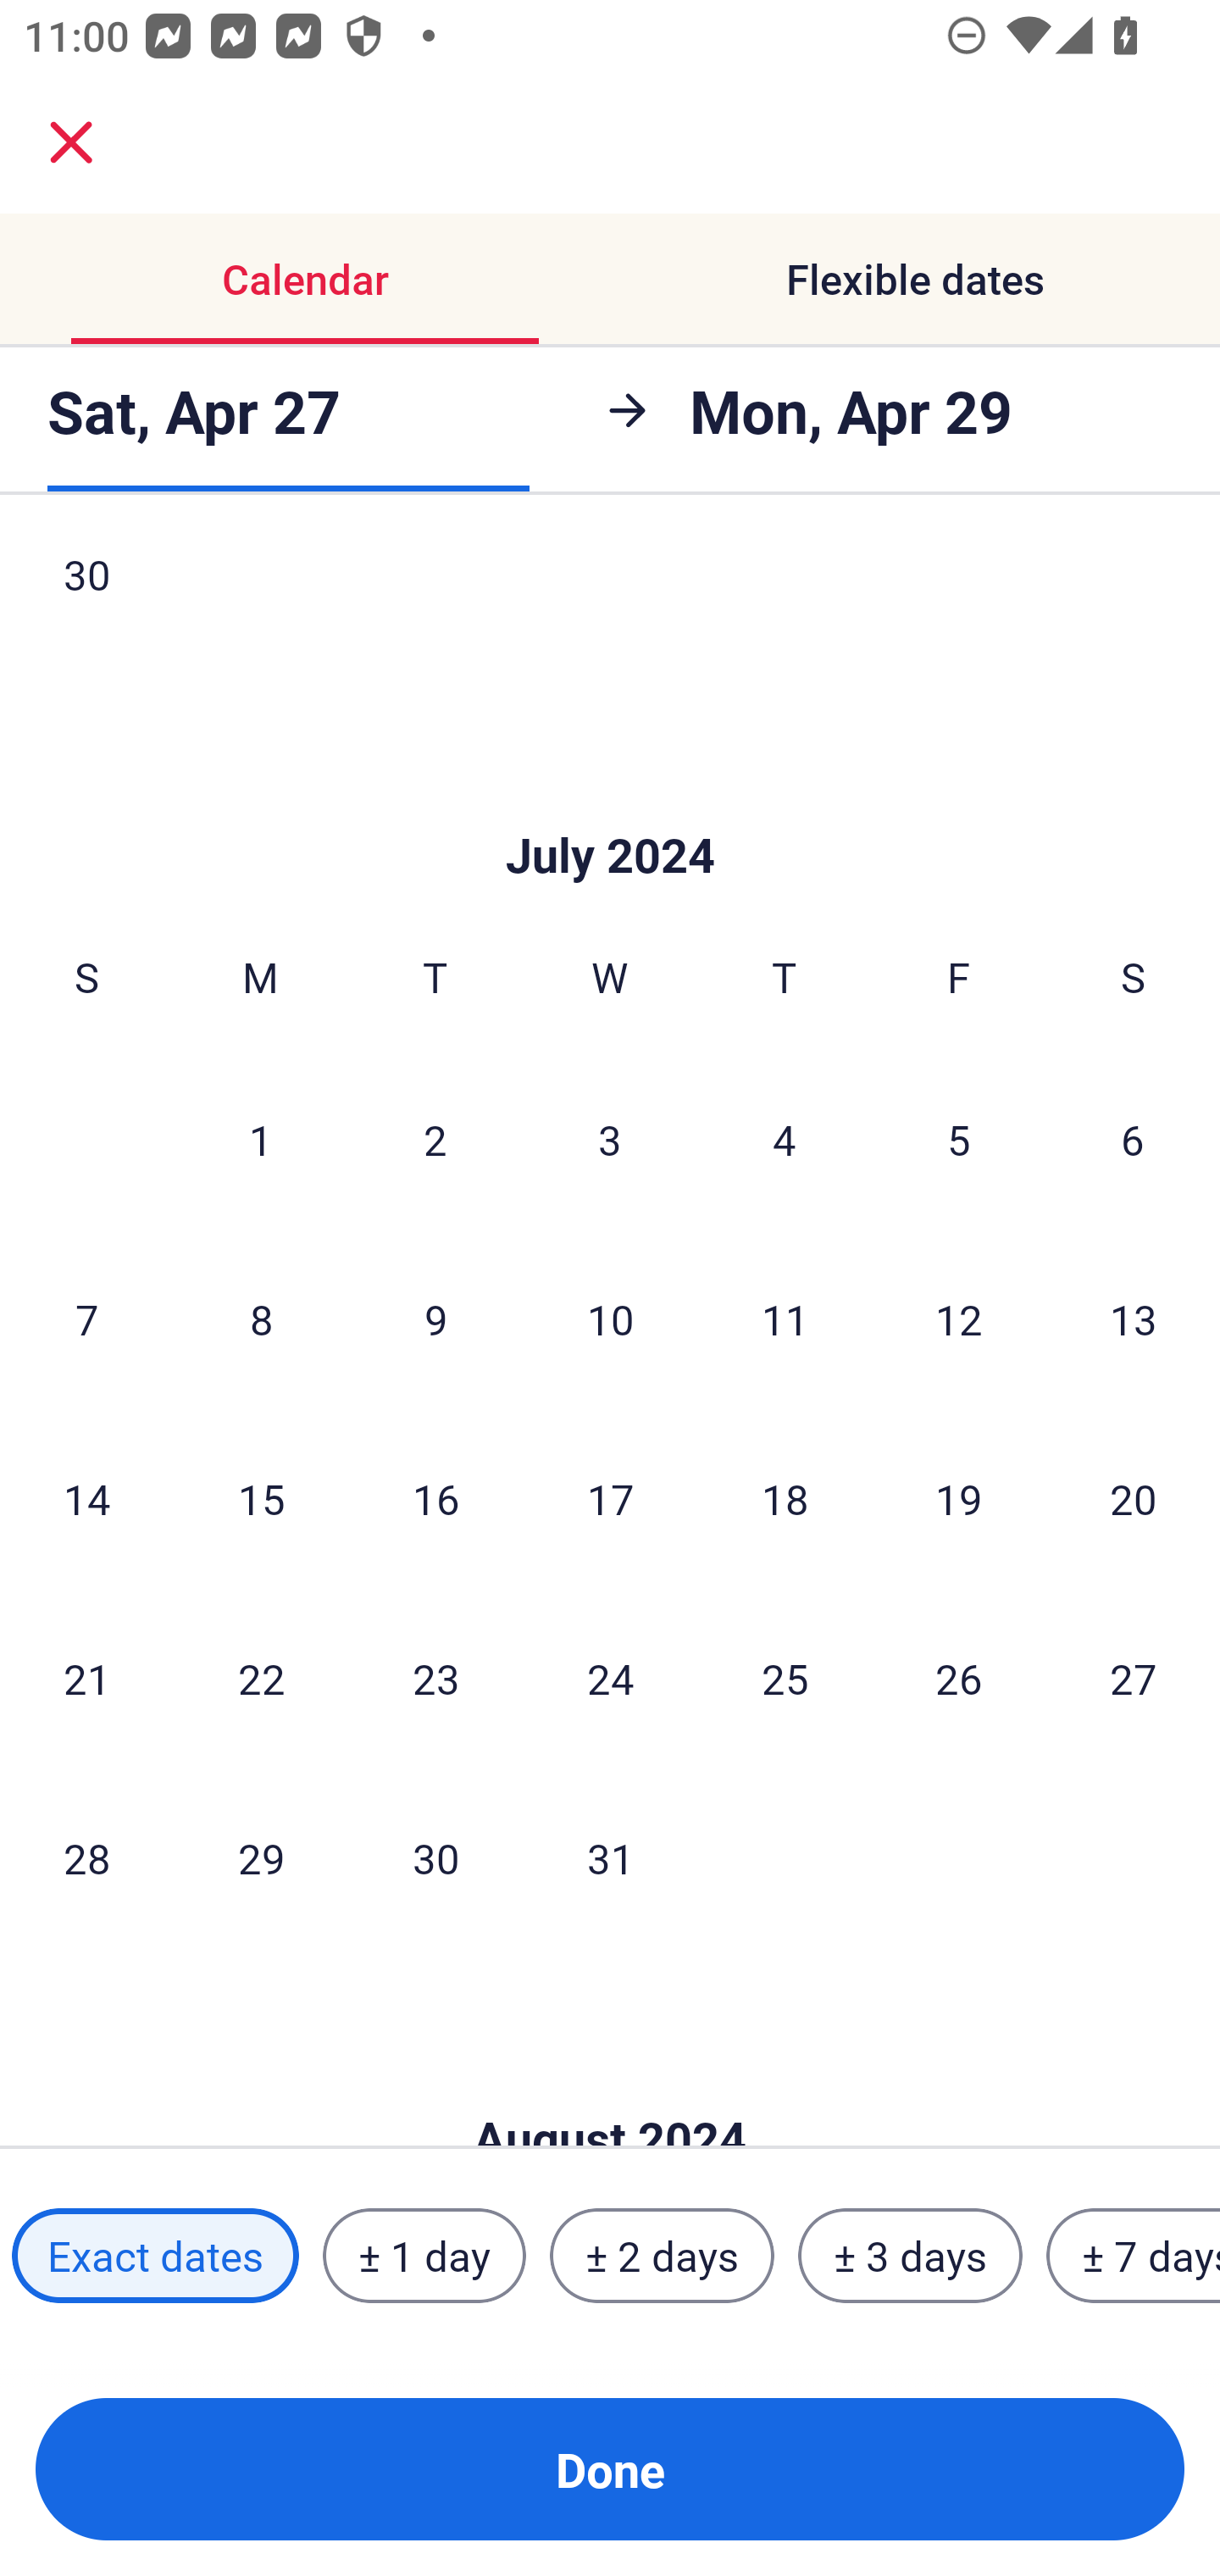 This screenshot has width=1220, height=2576. I want to click on 7 Sunday, July 7, 2024, so click(86, 1319).